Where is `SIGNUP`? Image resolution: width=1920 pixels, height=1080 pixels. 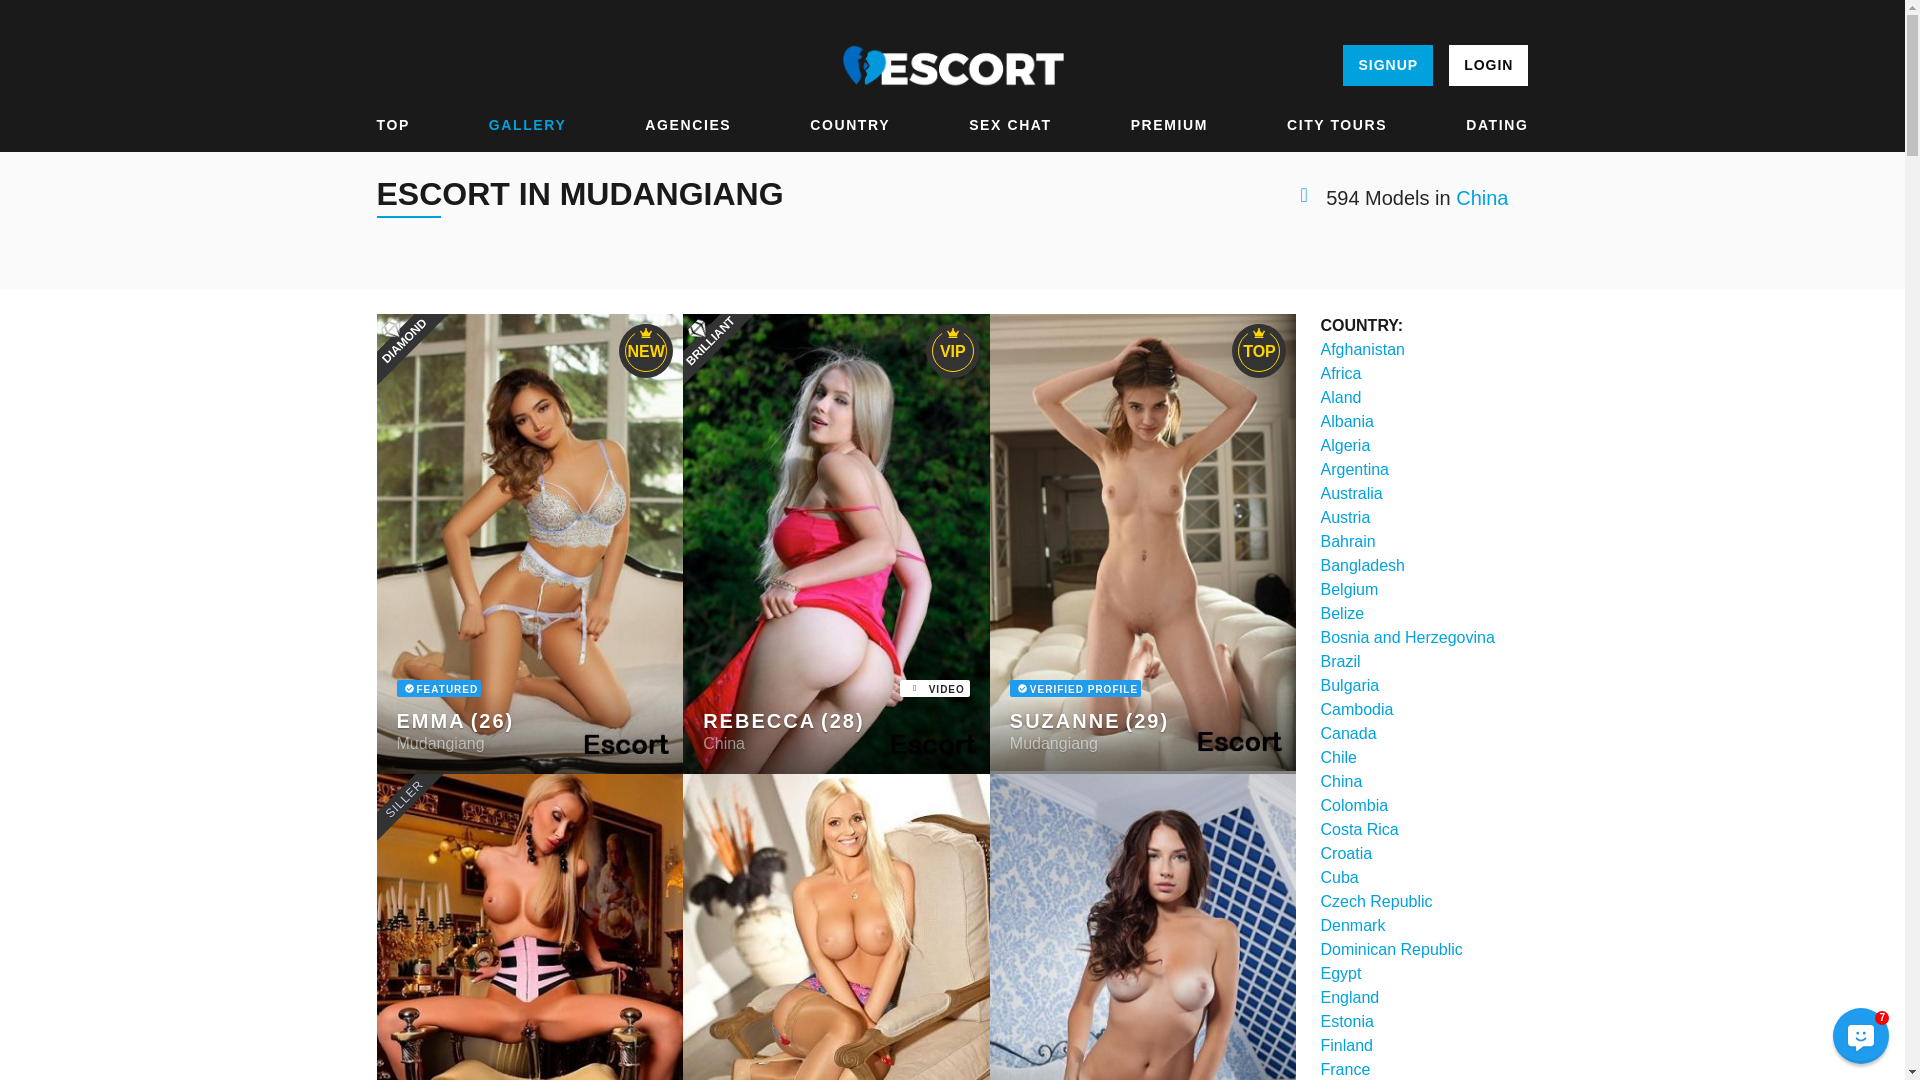
SIGNUP is located at coordinates (1387, 66).